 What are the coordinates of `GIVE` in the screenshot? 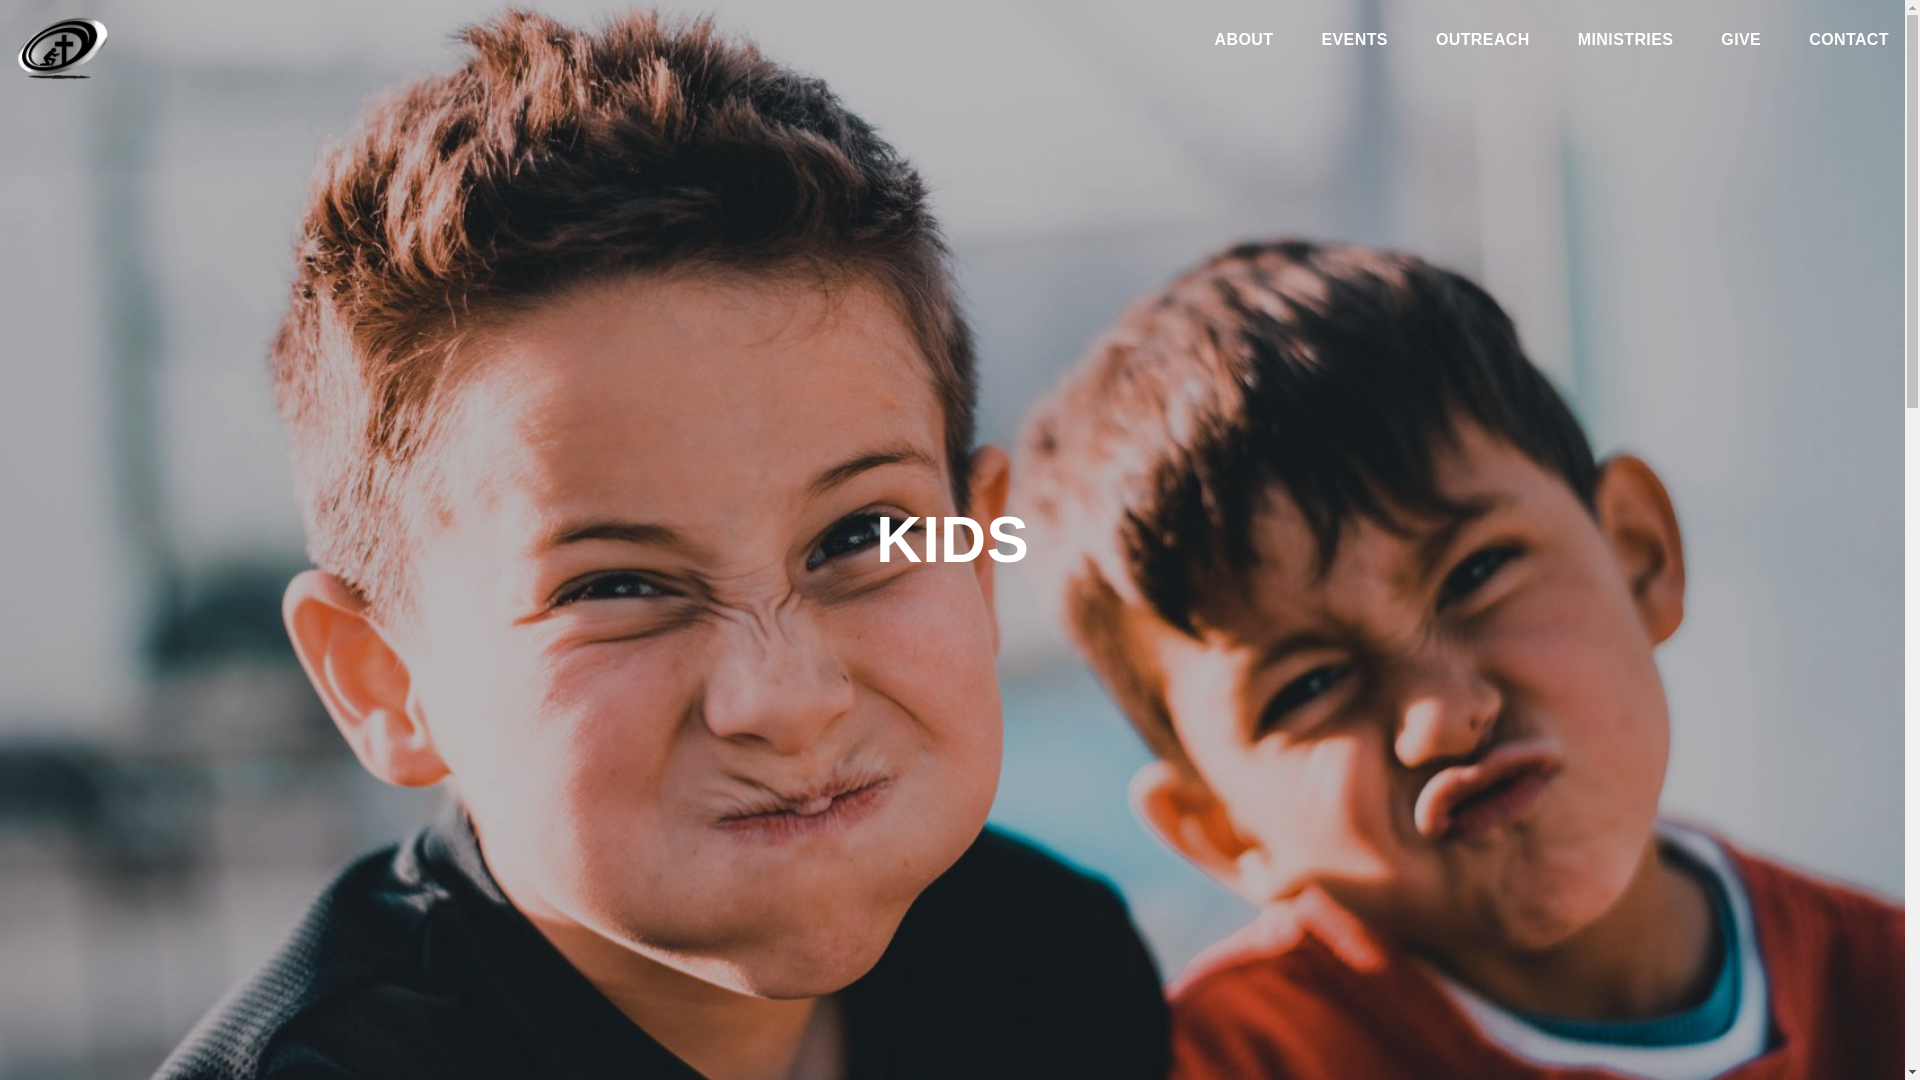 It's located at (1740, 44).